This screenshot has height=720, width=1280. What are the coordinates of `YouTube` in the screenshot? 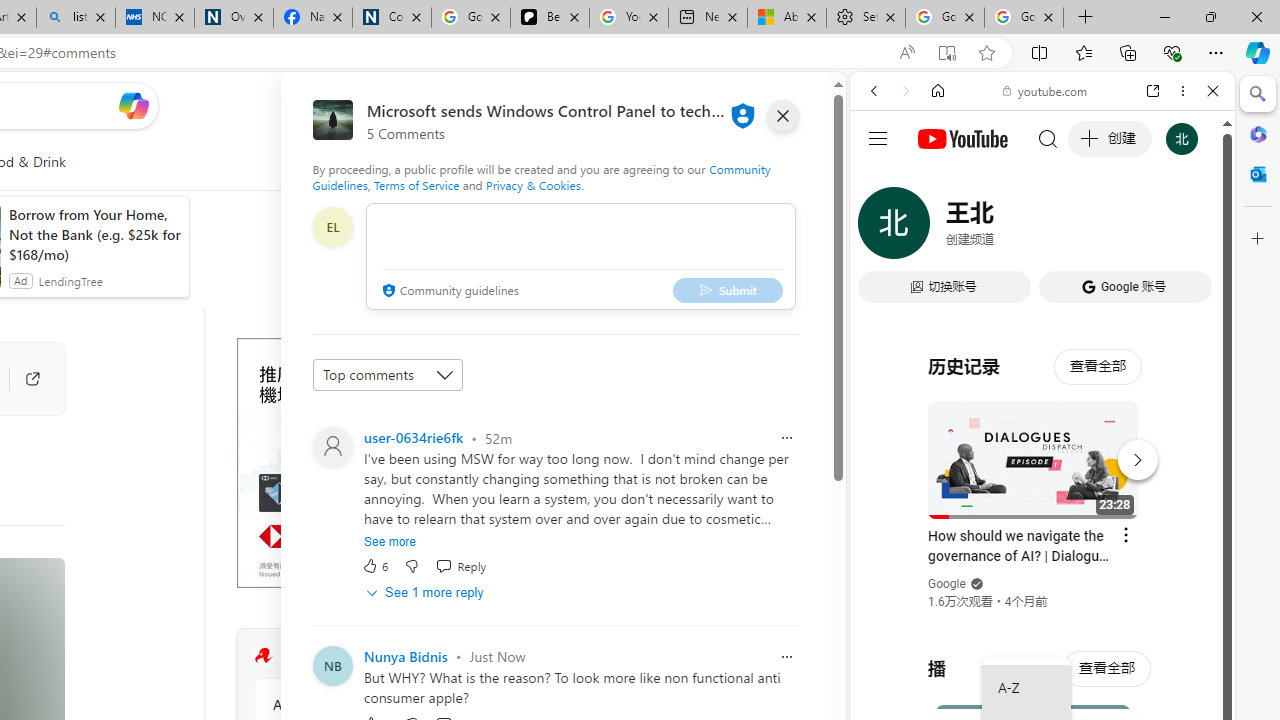 It's located at (1034, 296).